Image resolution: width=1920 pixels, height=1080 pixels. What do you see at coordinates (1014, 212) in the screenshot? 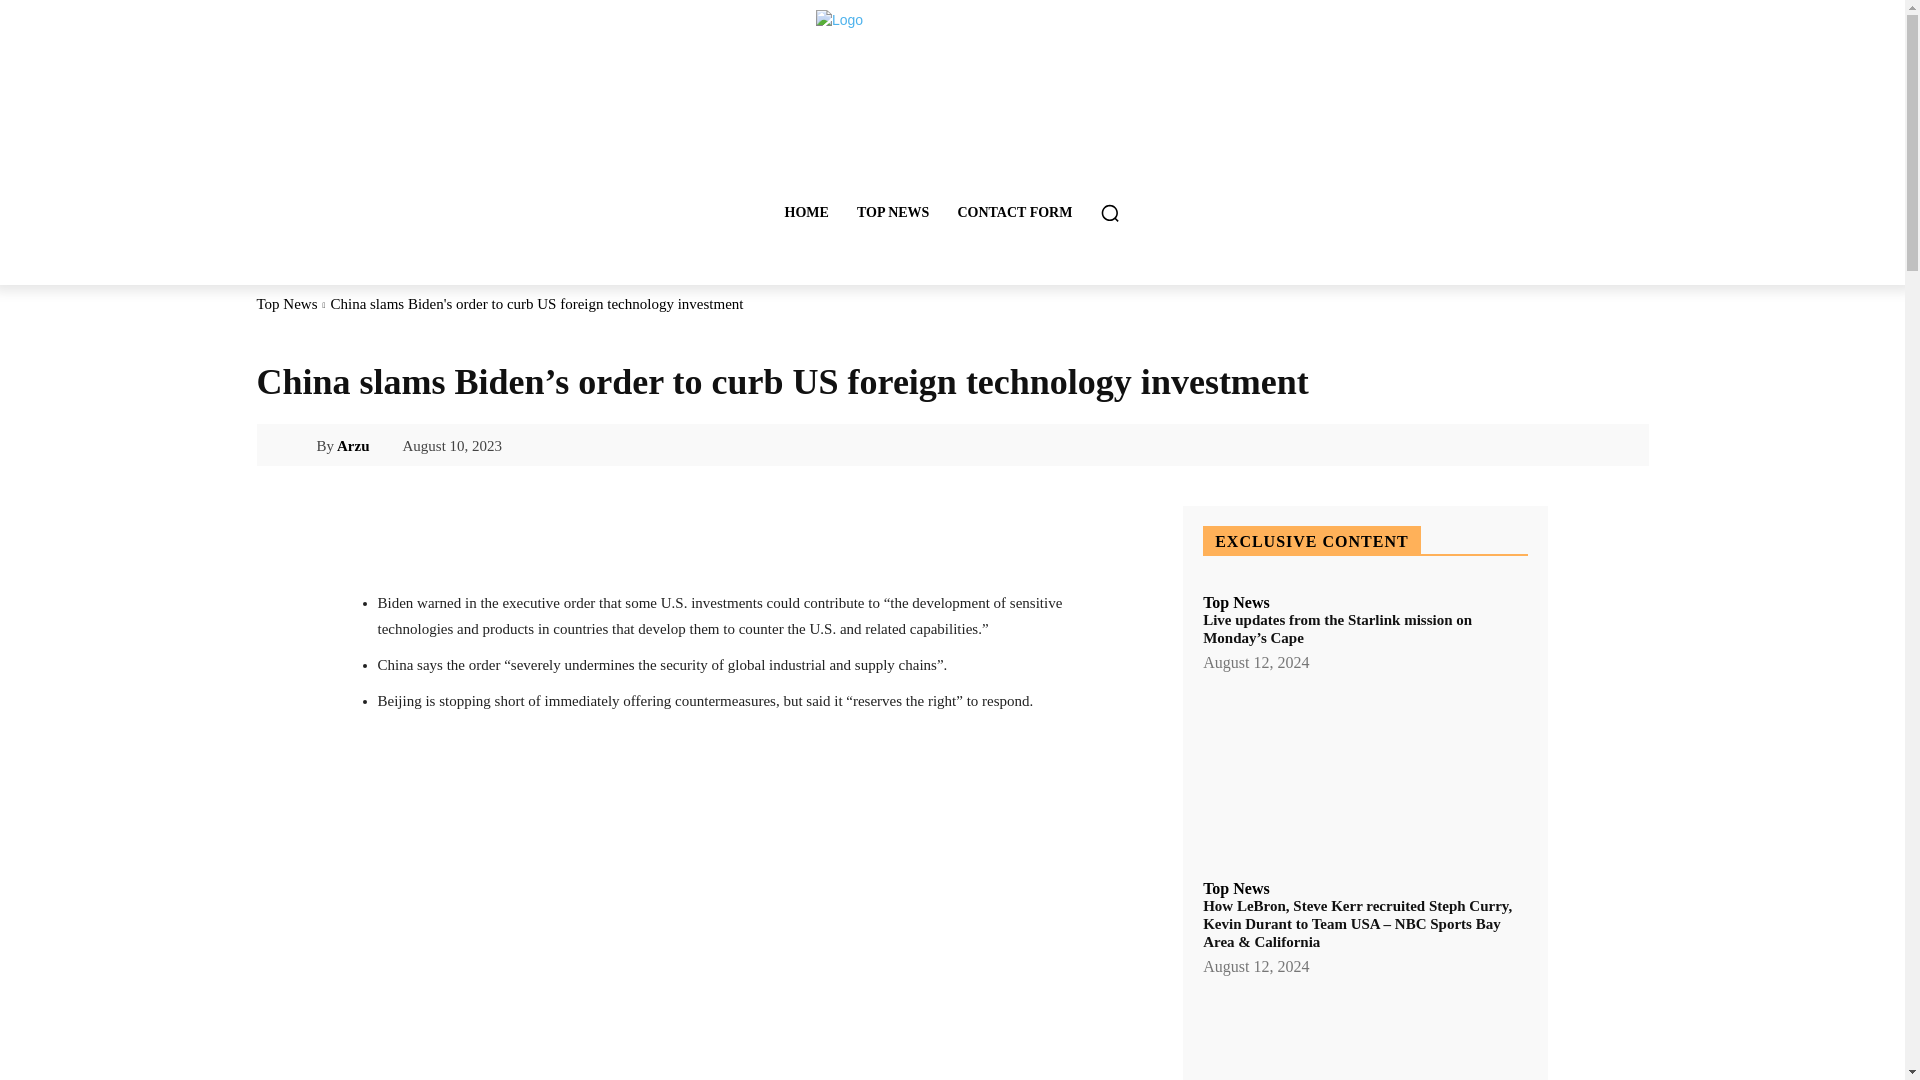
I see `CONTACT FORM` at bounding box center [1014, 212].